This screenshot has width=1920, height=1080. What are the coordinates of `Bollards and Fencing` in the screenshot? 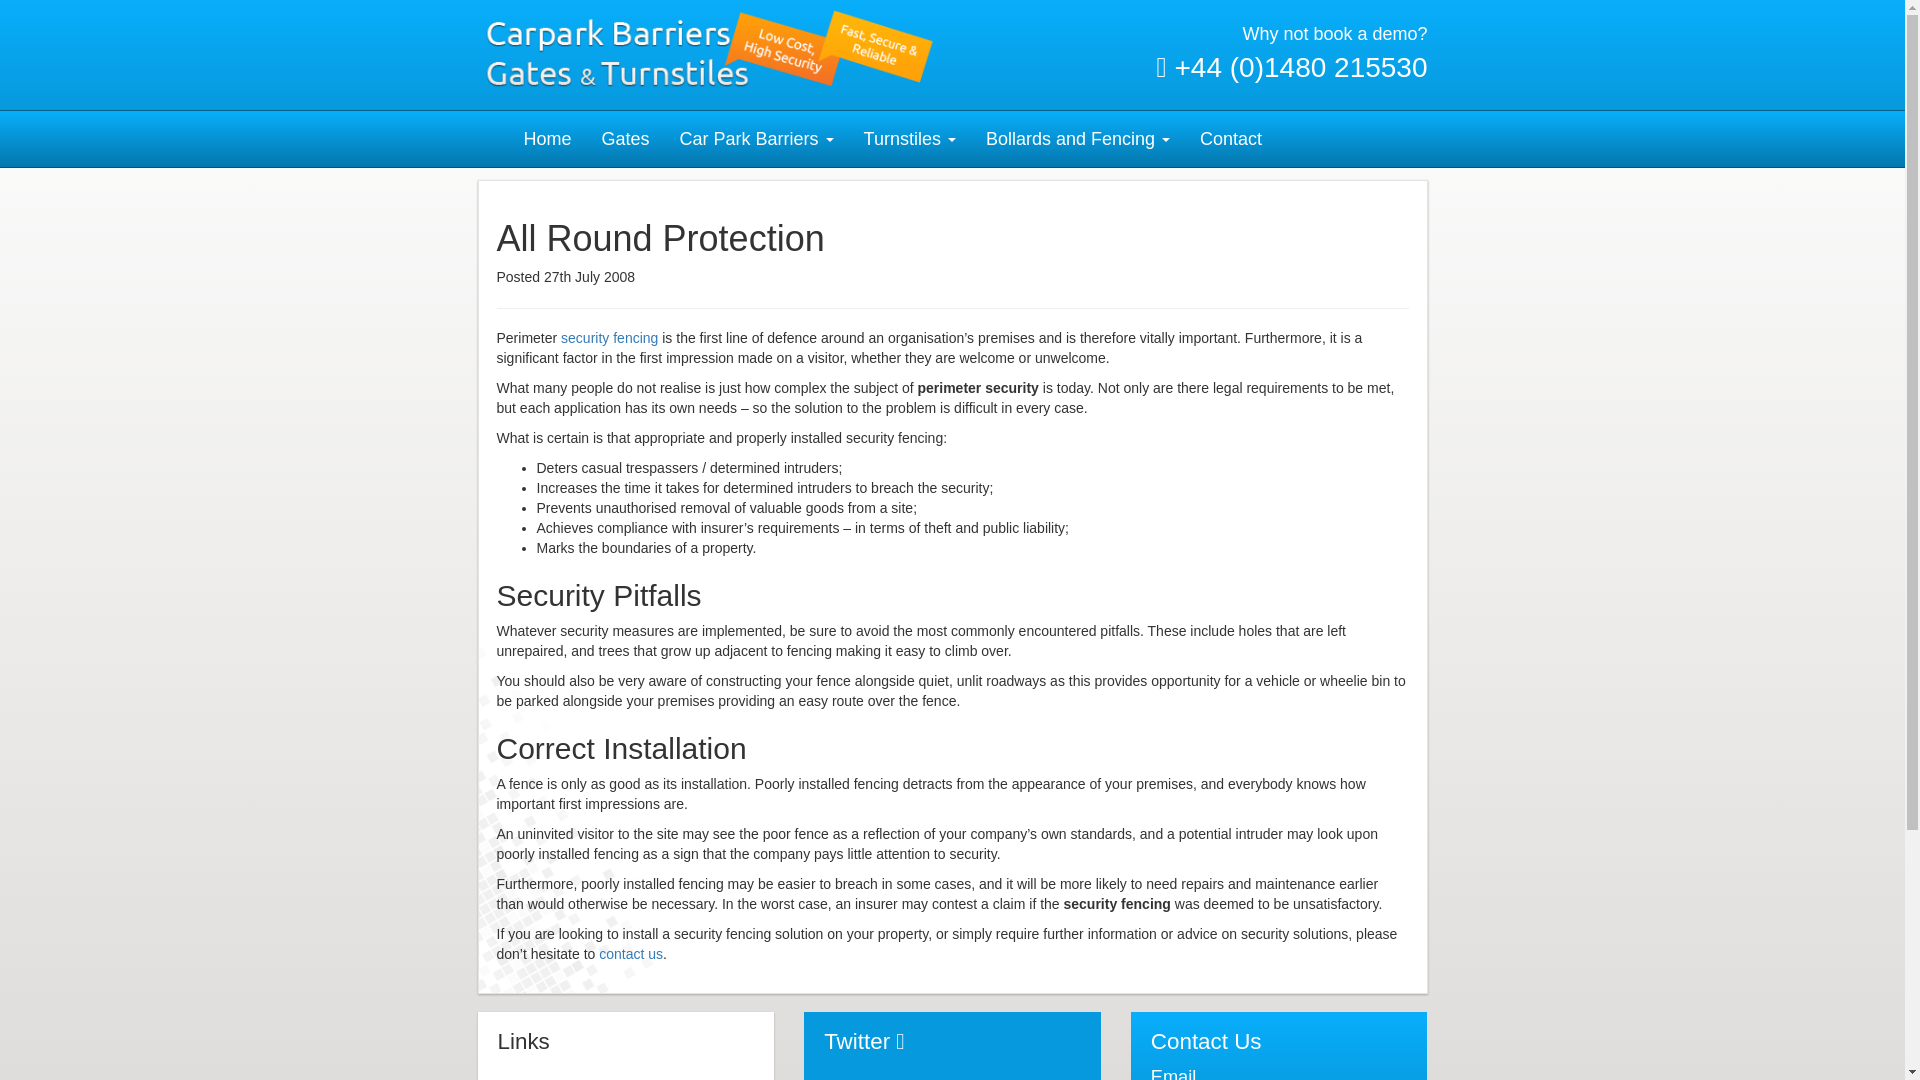 It's located at (1078, 139).